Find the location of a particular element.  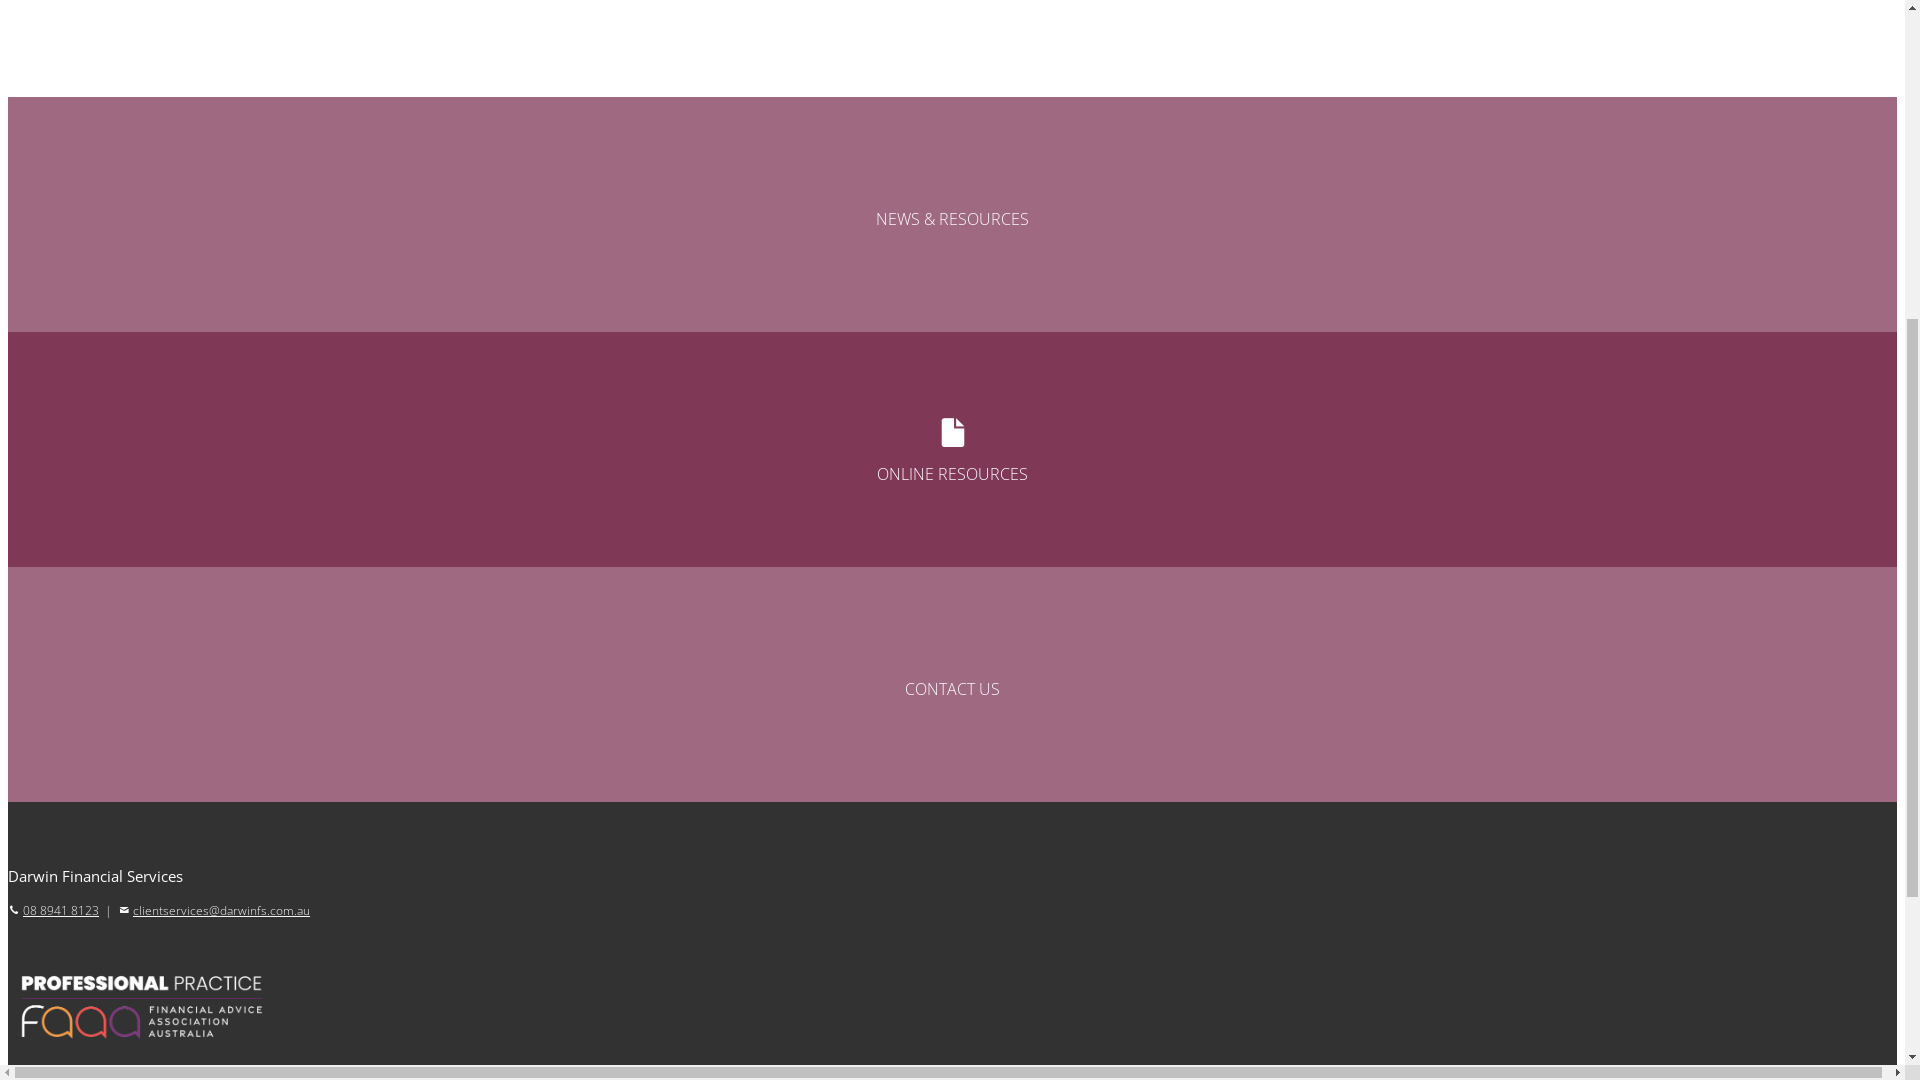

NEWS & RESOURCES is located at coordinates (952, 776).